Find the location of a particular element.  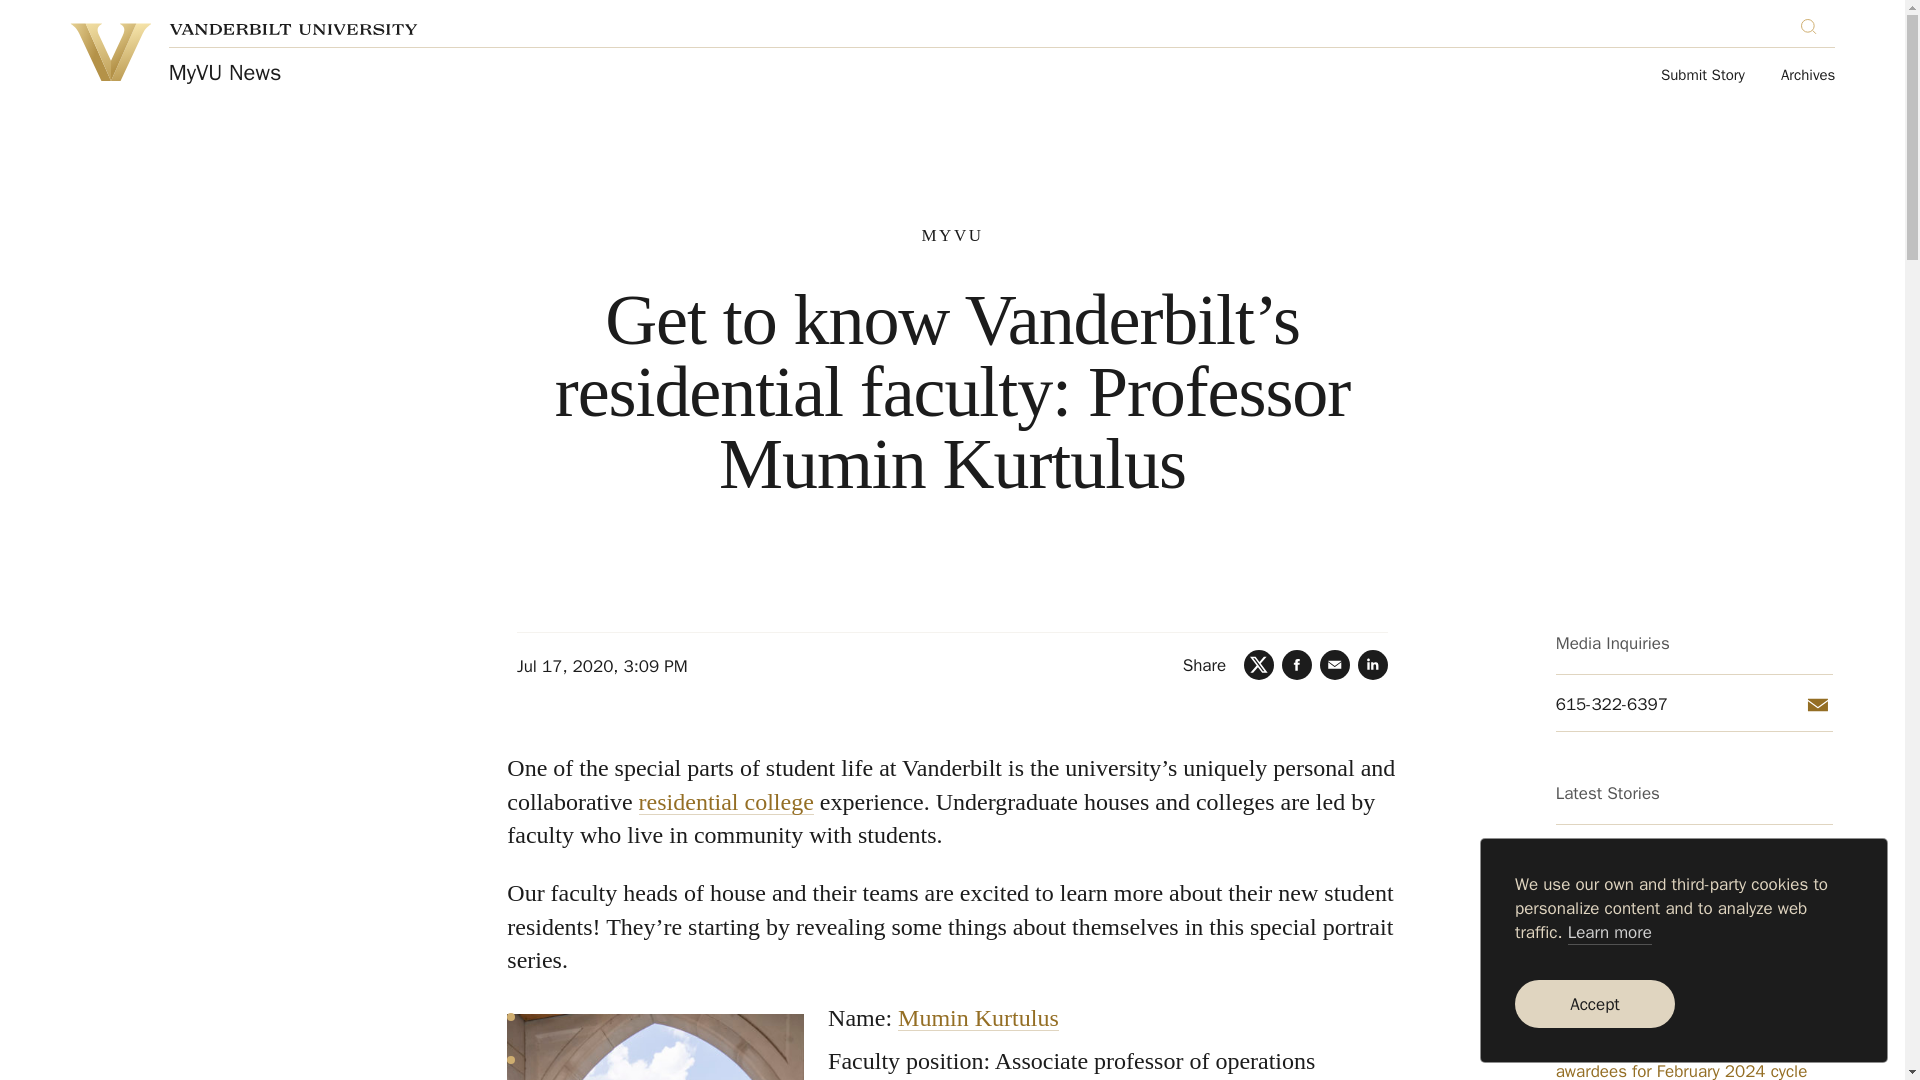

Archives is located at coordinates (1808, 76).